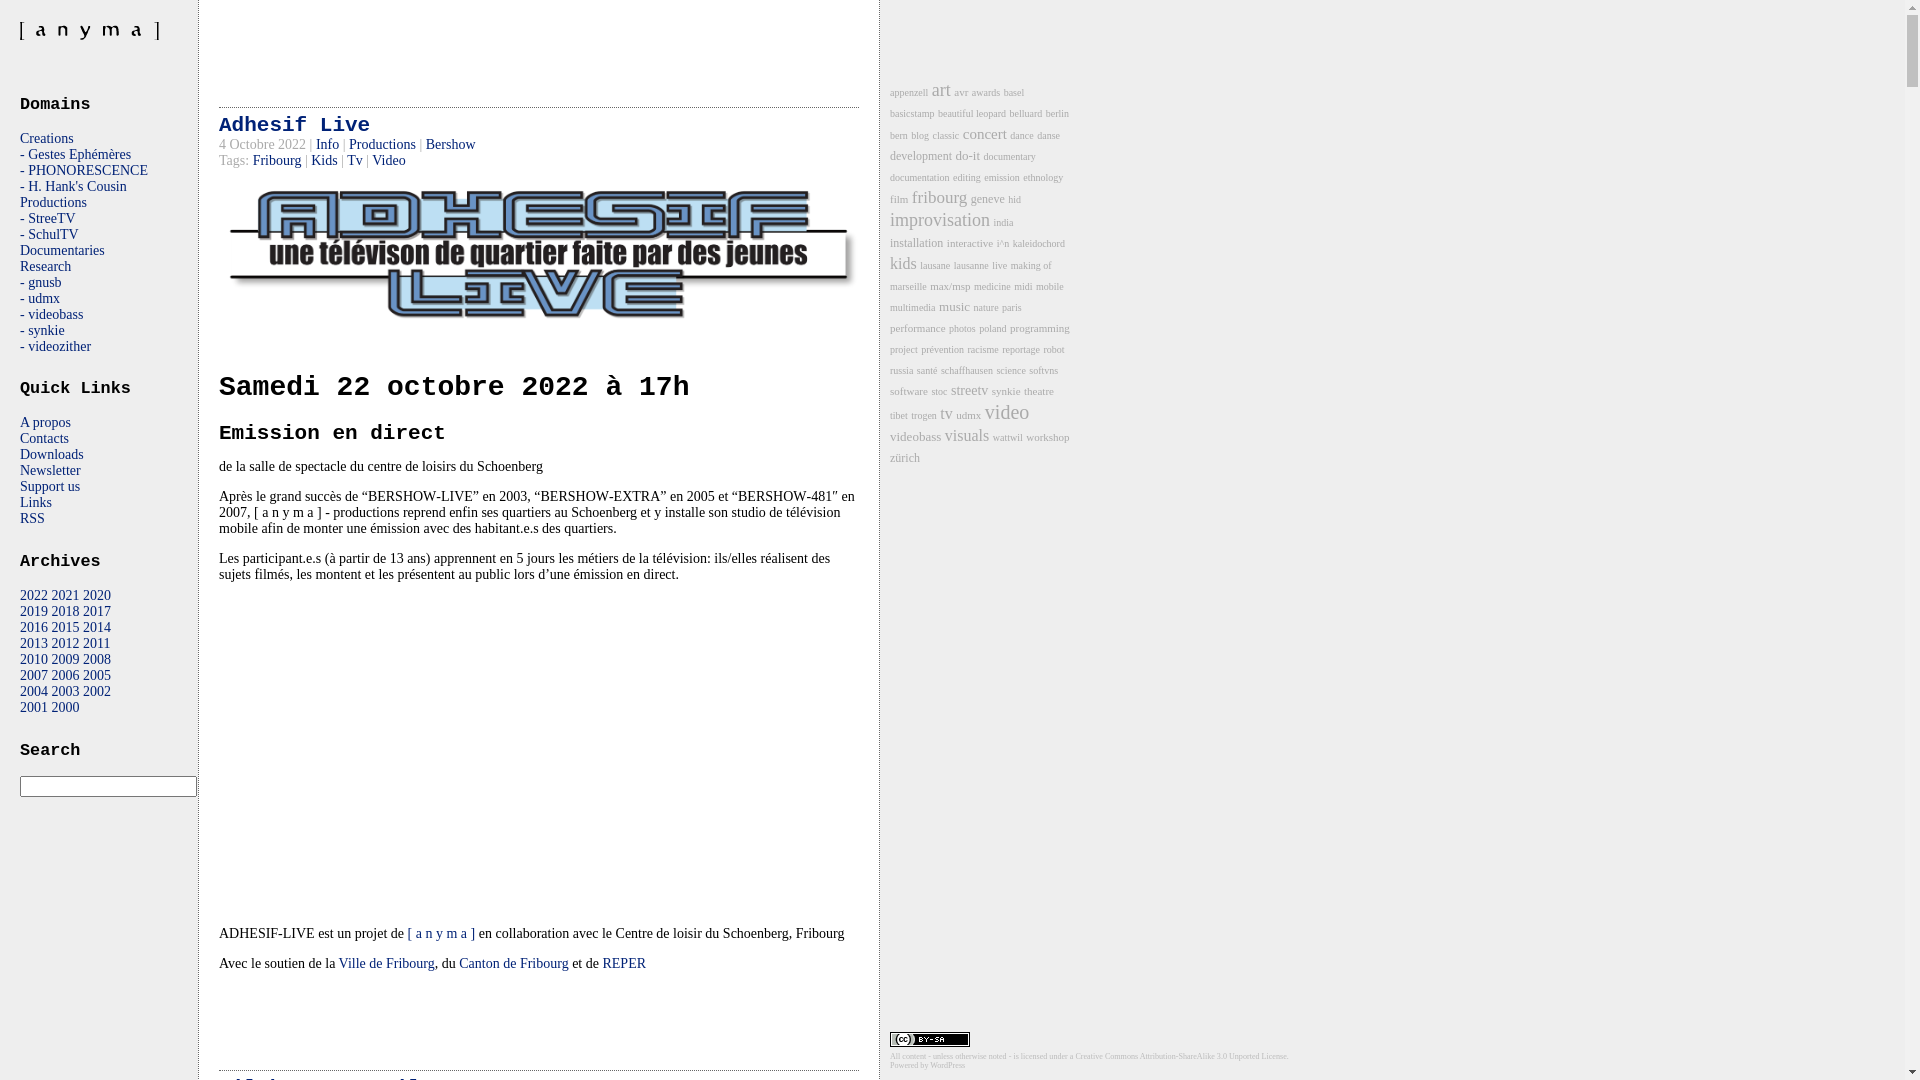  Describe the element at coordinates (961, 92) in the screenshot. I see `avr` at that location.